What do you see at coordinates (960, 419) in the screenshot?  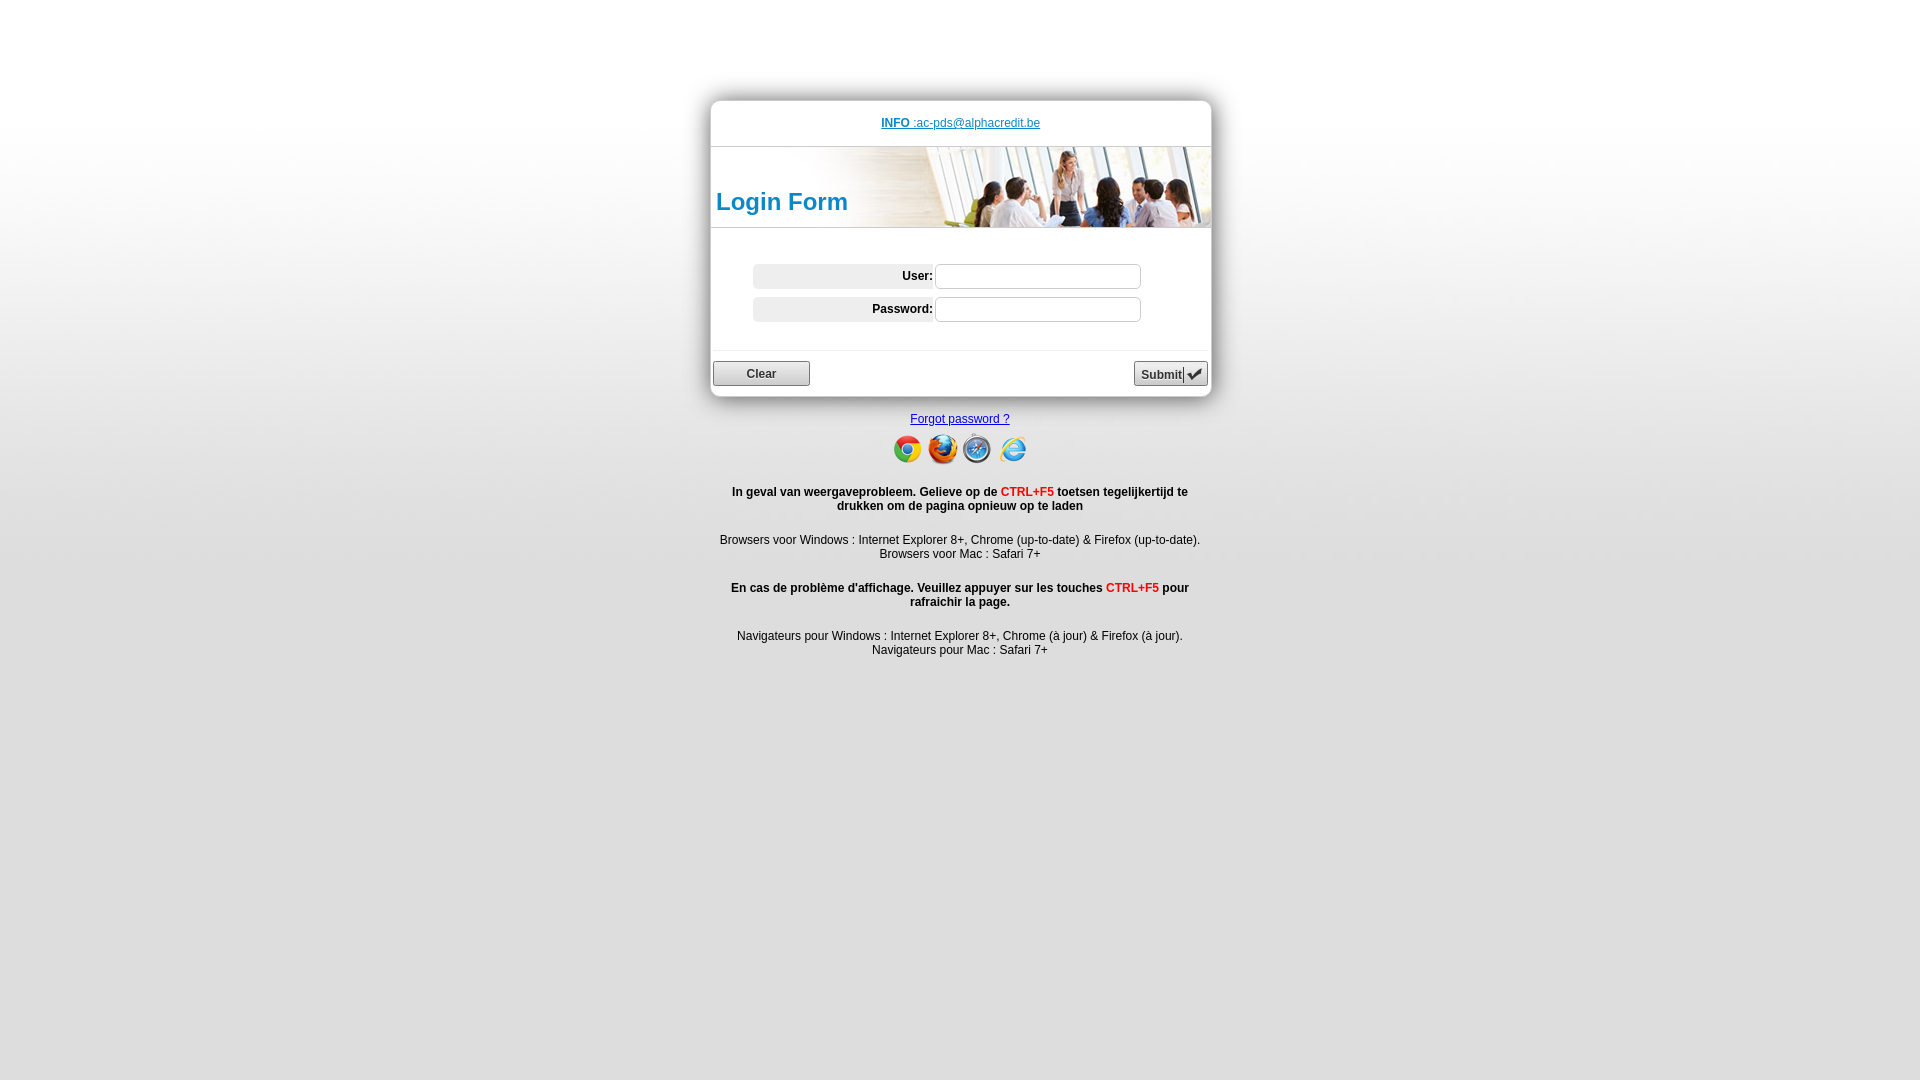 I see `Forgot password ?` at bounding box center [960, 419].